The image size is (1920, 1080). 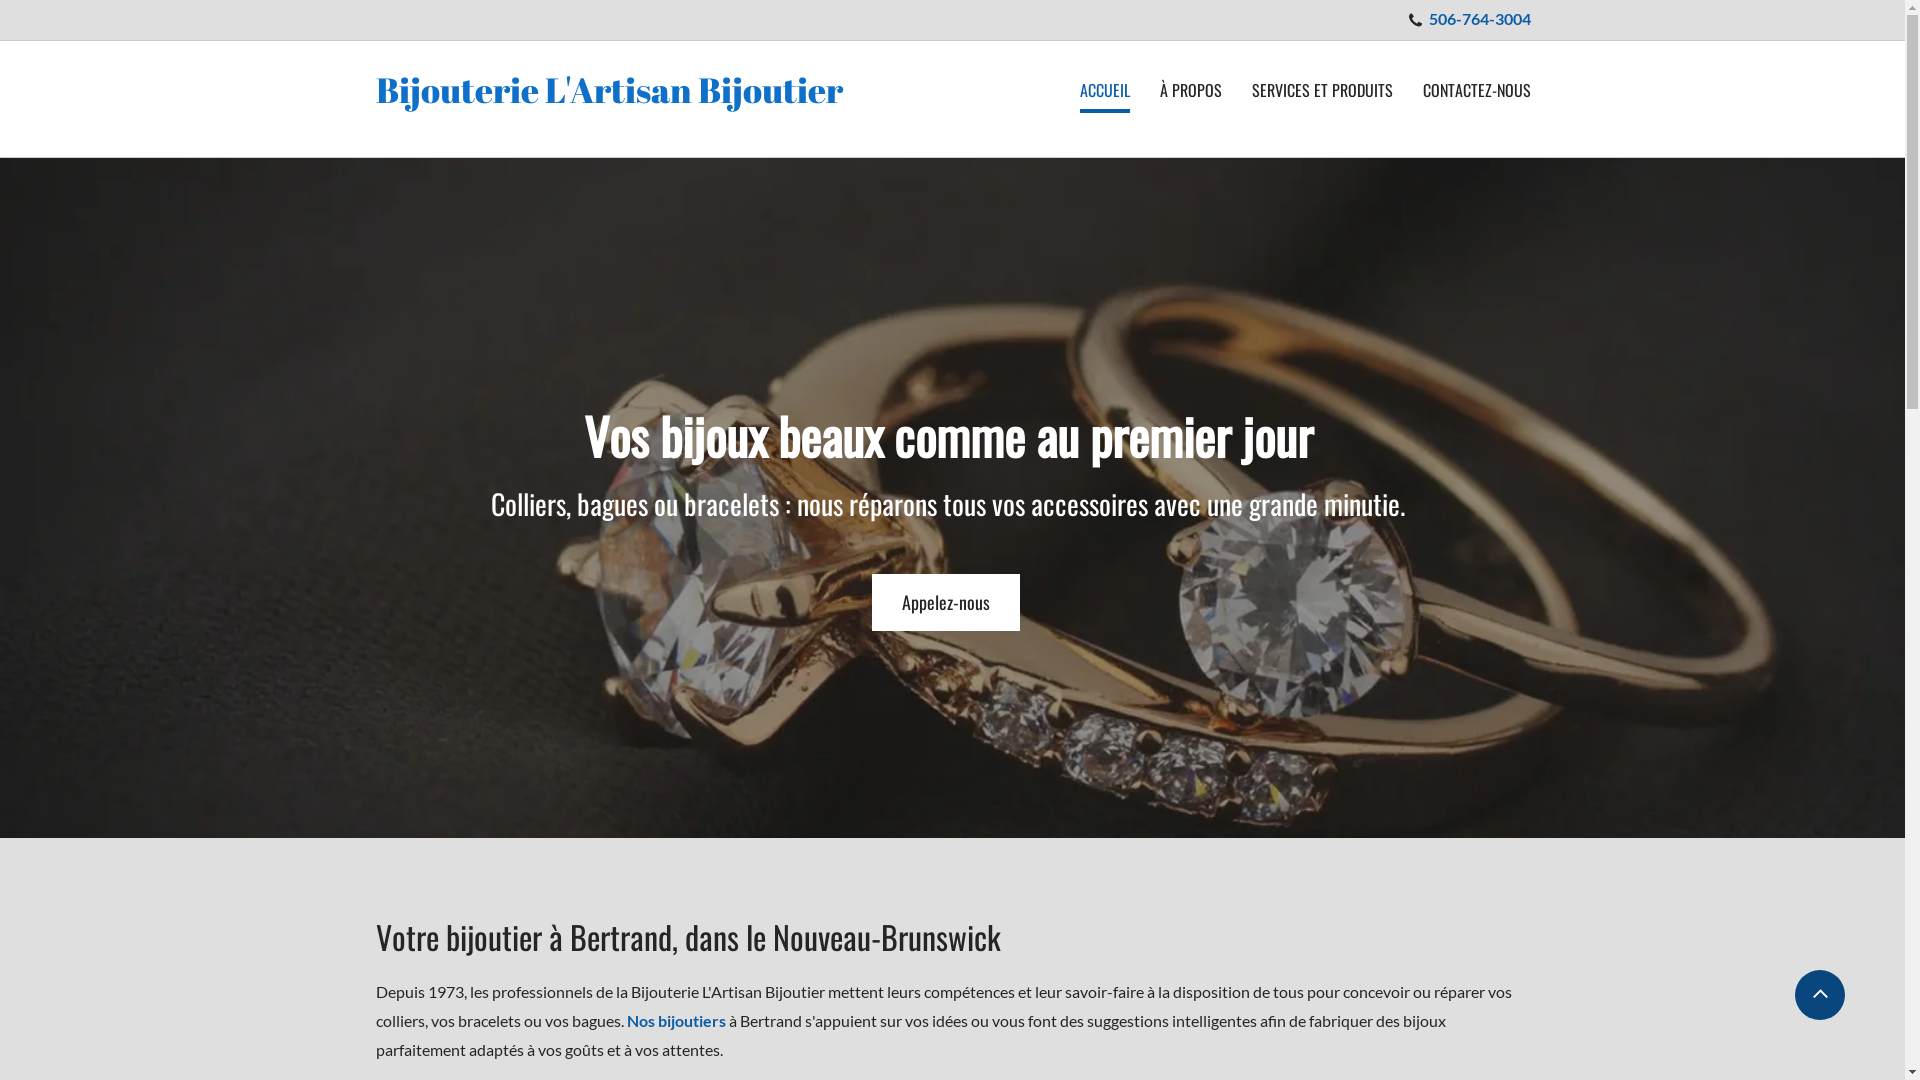 What do you see at coordinates (676, 1020) in the screenshot?
I see `Nos bijoutiers` at bounding box center [676, 1020].